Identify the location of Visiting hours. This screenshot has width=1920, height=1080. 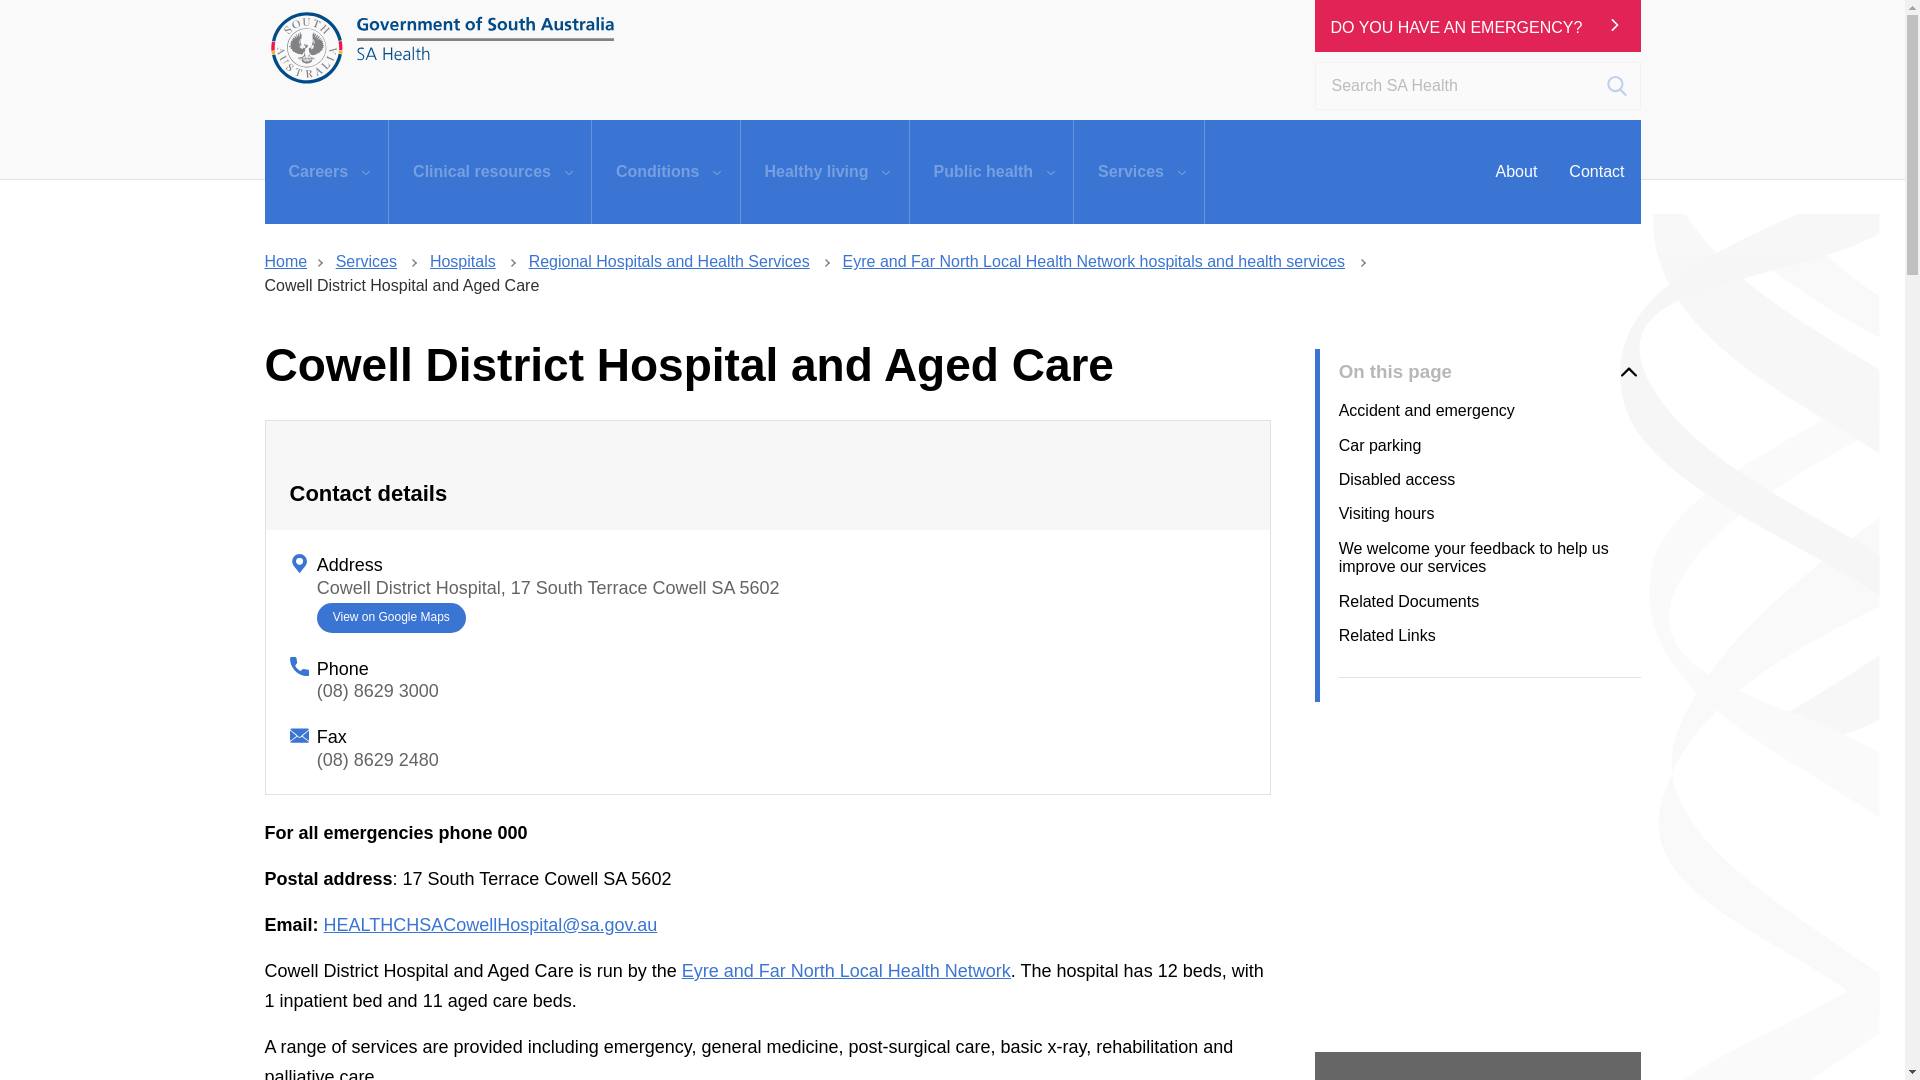
(1490, 522).